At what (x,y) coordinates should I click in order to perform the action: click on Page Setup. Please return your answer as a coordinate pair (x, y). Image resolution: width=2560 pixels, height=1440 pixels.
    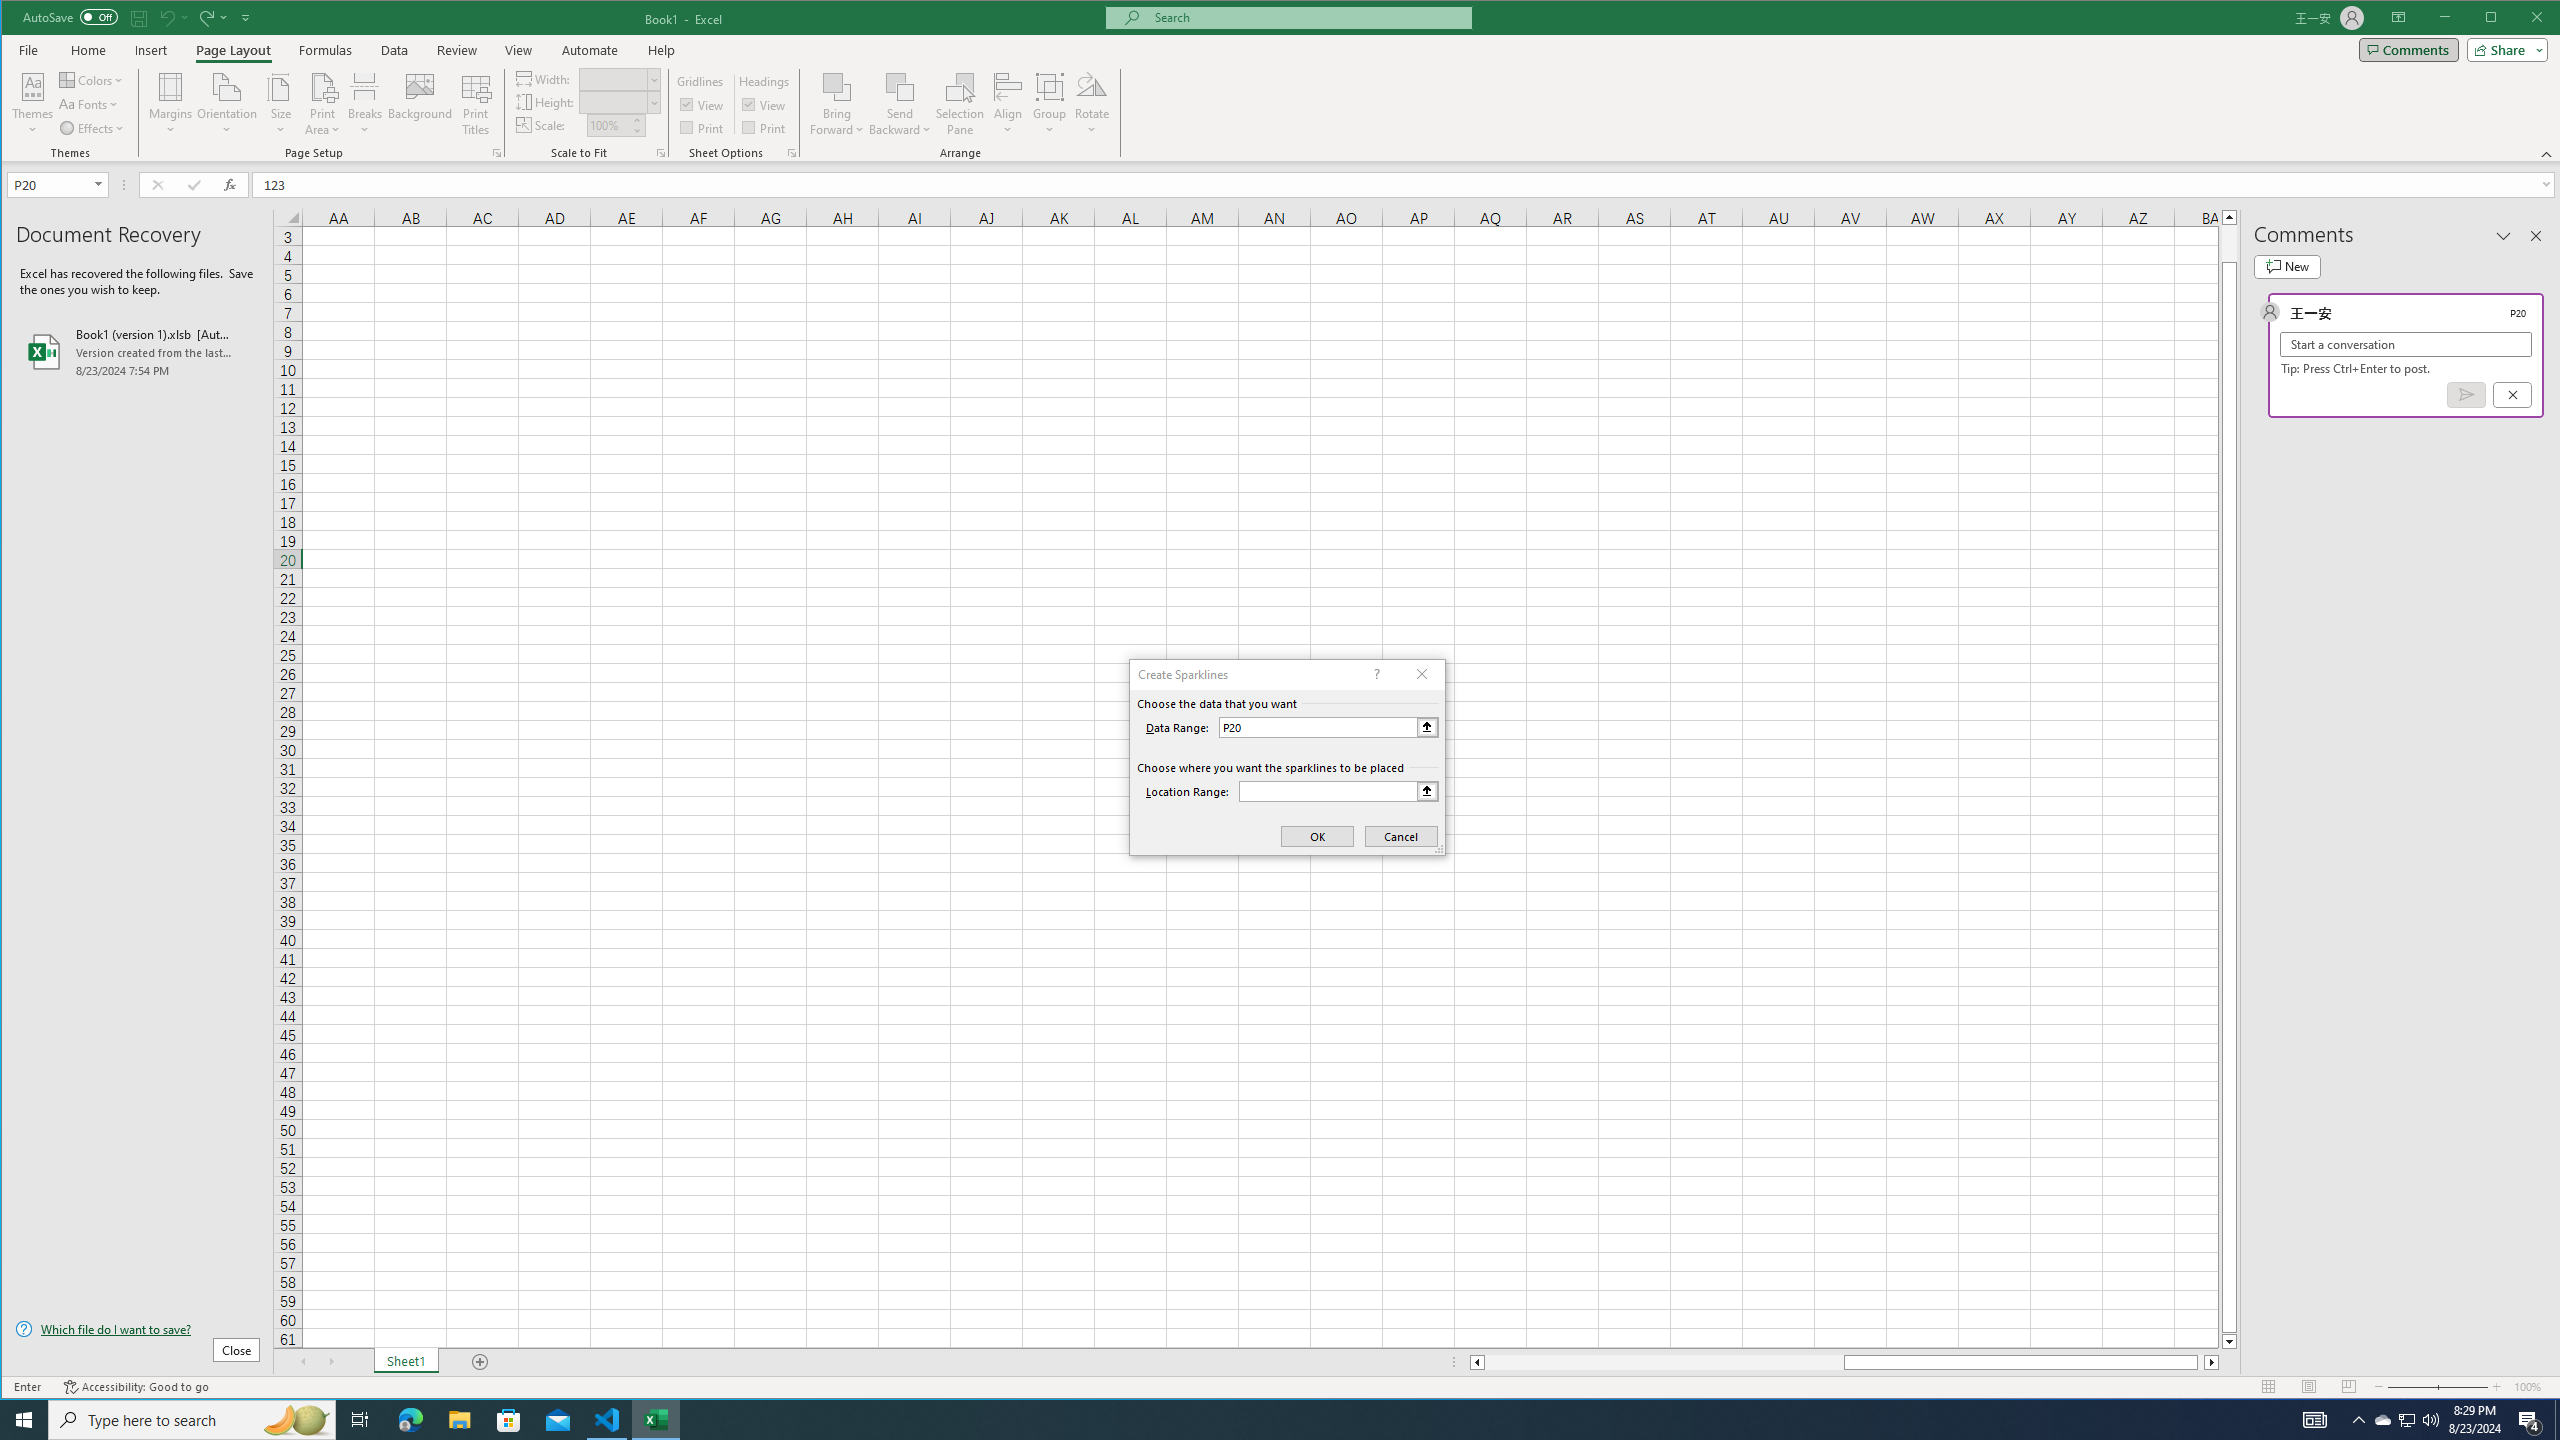
    Looking at the image, I should click on (660, 153).